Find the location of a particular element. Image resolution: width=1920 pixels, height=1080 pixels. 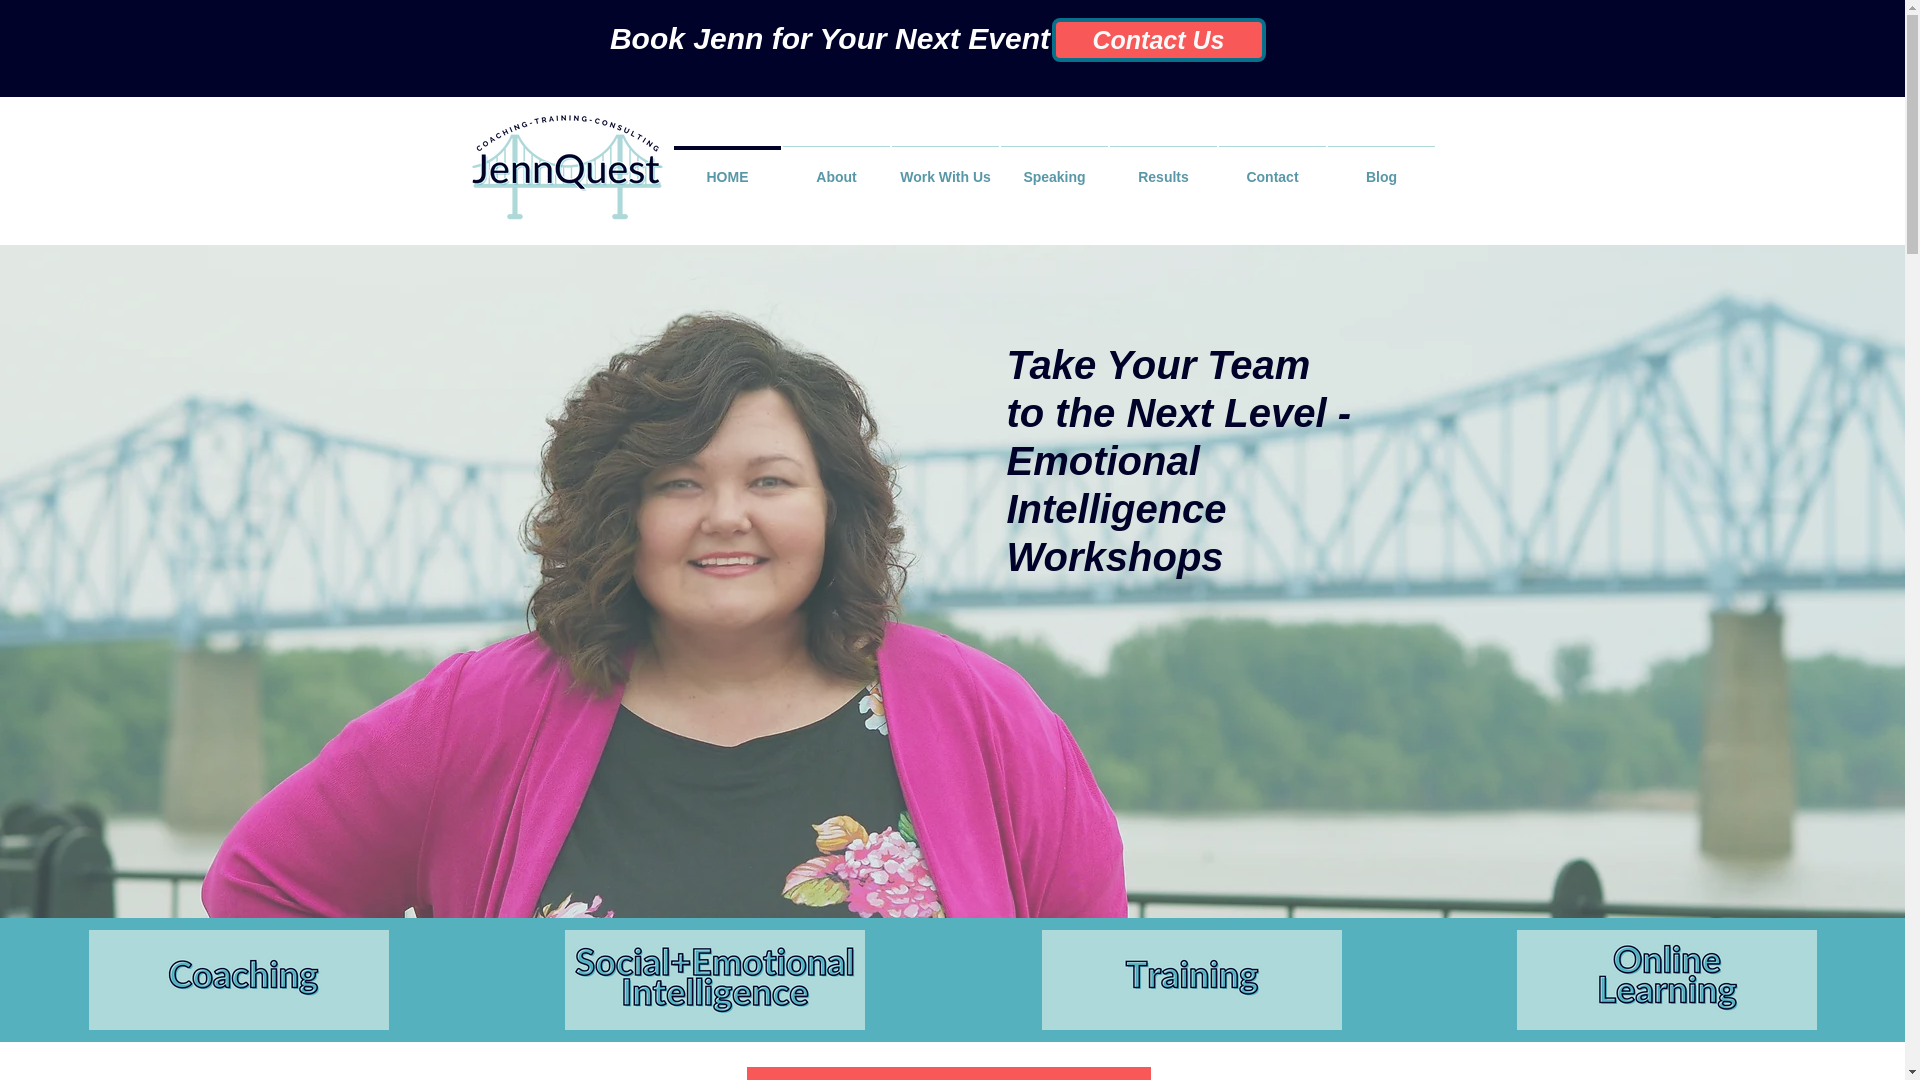

HOME is located at coordinates (727, 168).